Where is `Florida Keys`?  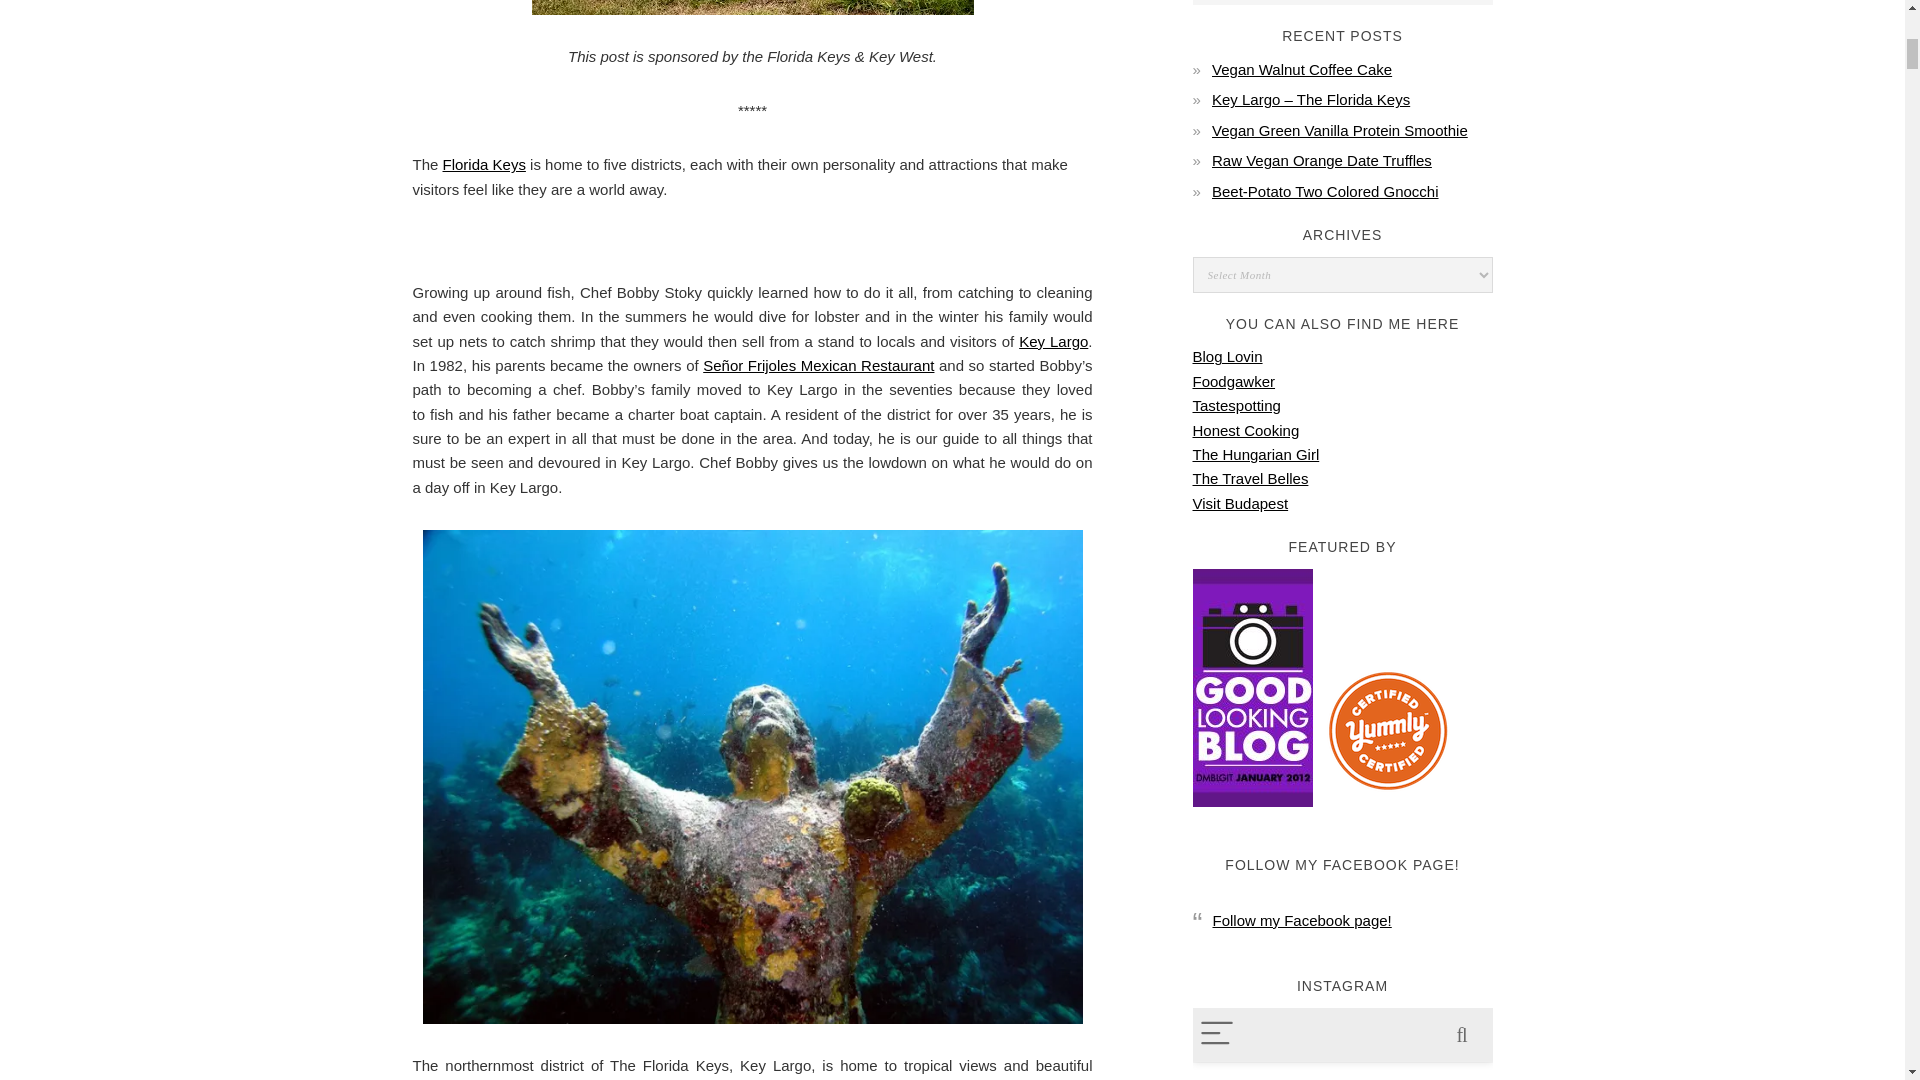 Florida Keys is located at coordinates (484, 164).